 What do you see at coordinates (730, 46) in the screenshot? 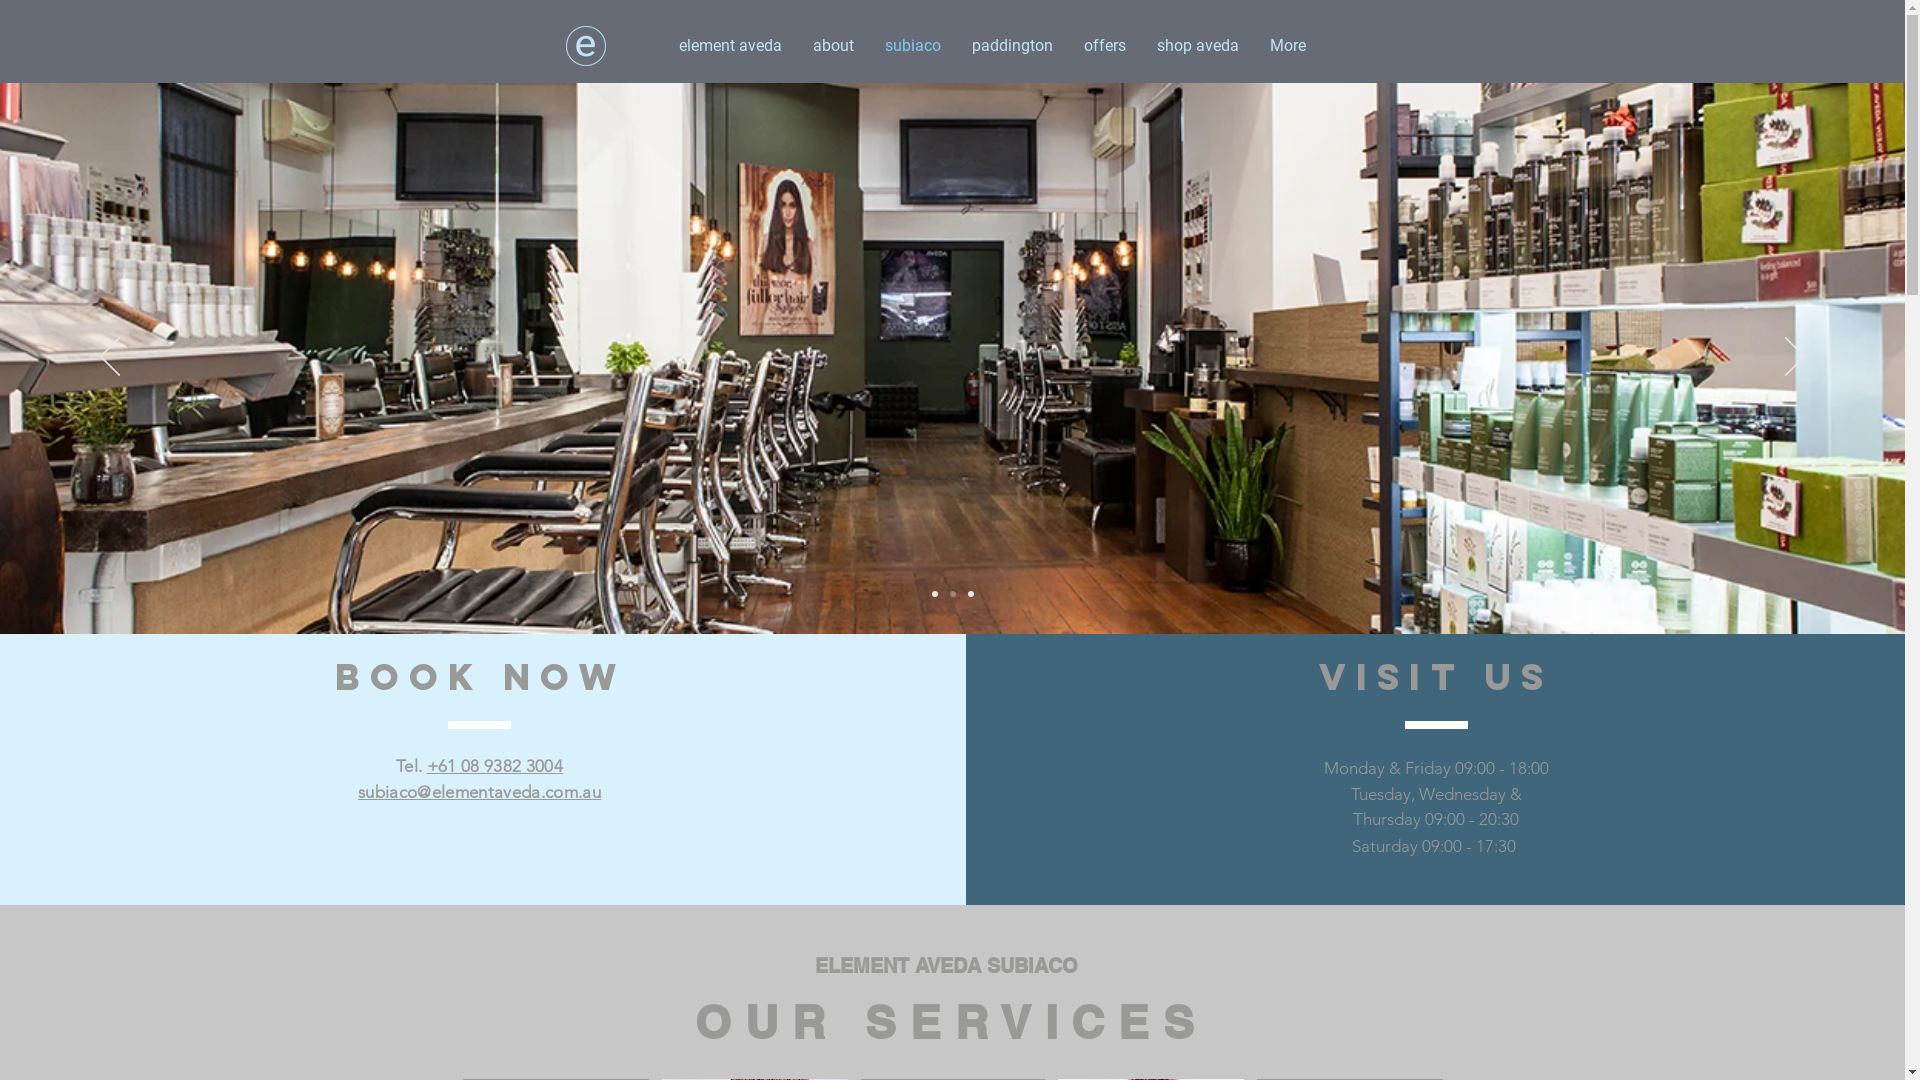
I see `element aveda` at bounding box center [730, 46].